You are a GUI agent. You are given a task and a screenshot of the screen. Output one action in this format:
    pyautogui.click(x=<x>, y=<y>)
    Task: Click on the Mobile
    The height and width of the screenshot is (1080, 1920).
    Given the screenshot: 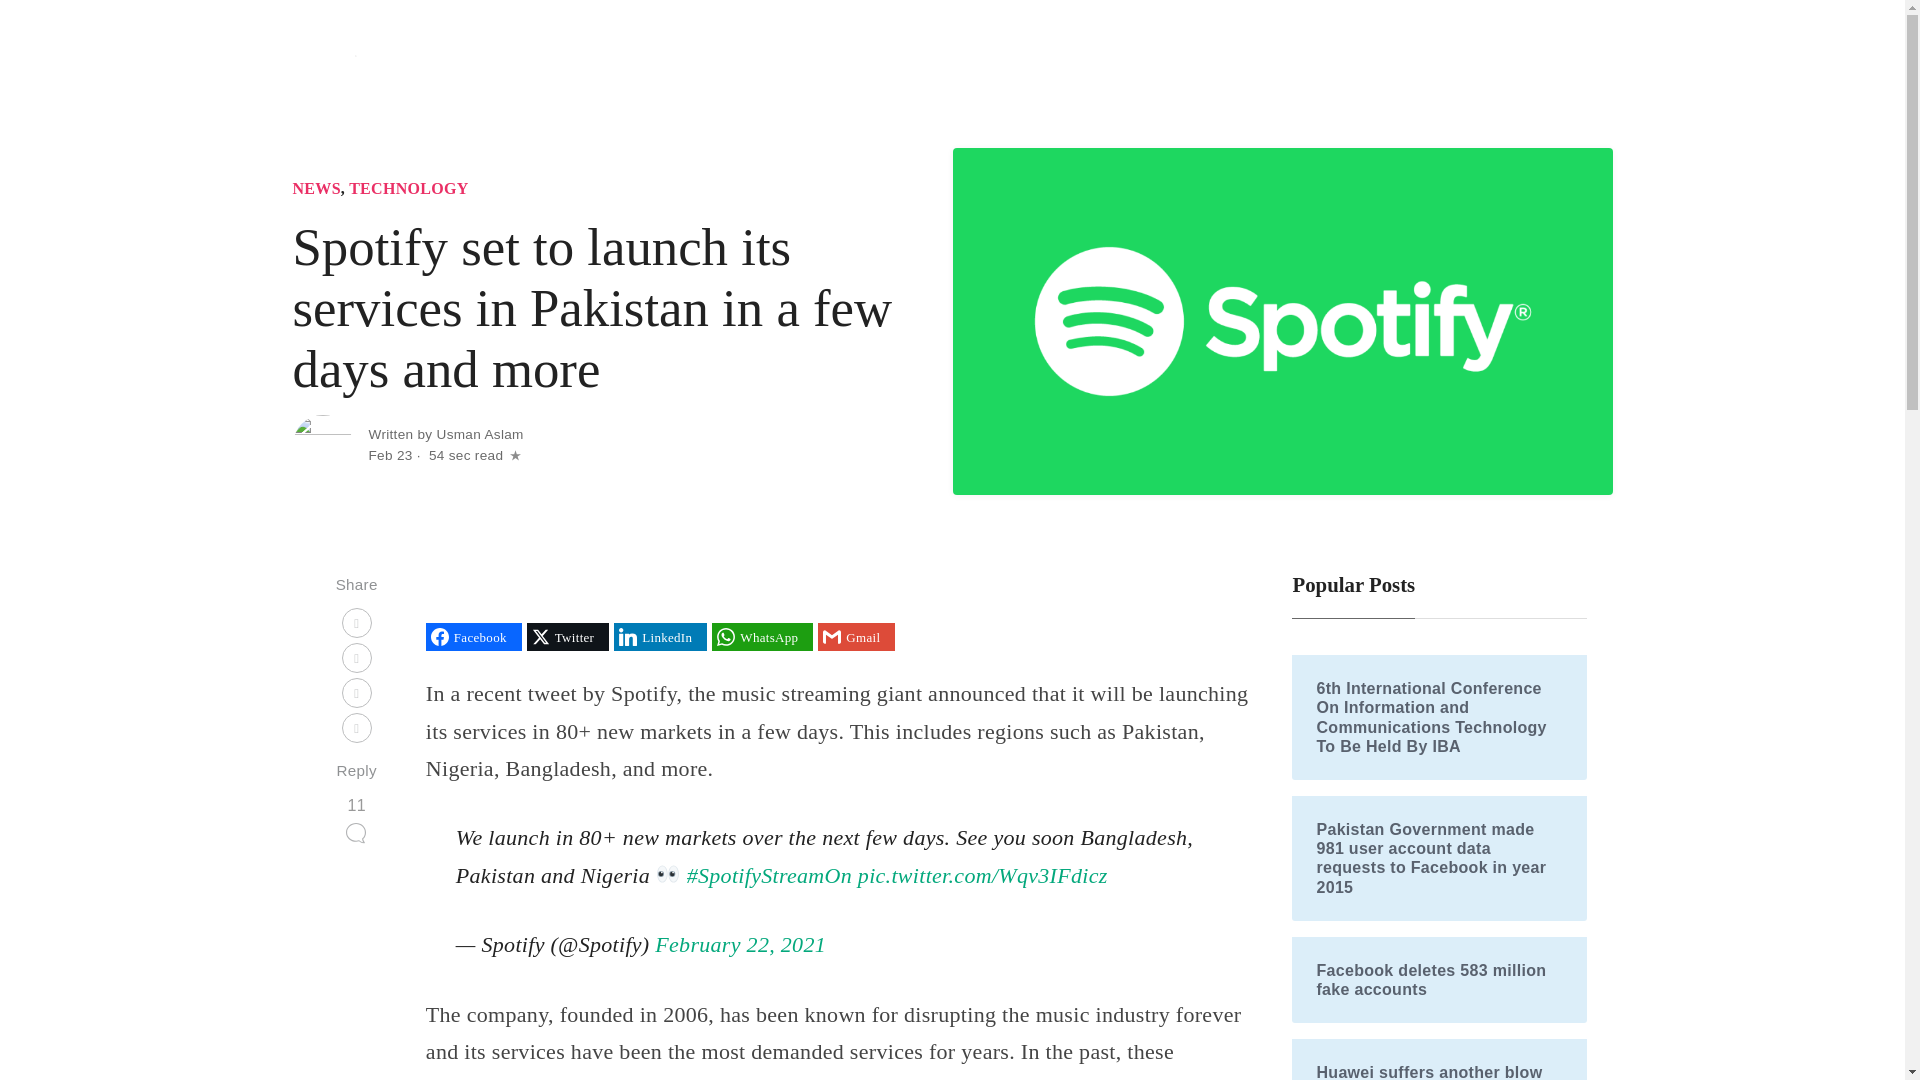 What is the action you would take?
    pyautogui.click(x=1282, y=65)
    